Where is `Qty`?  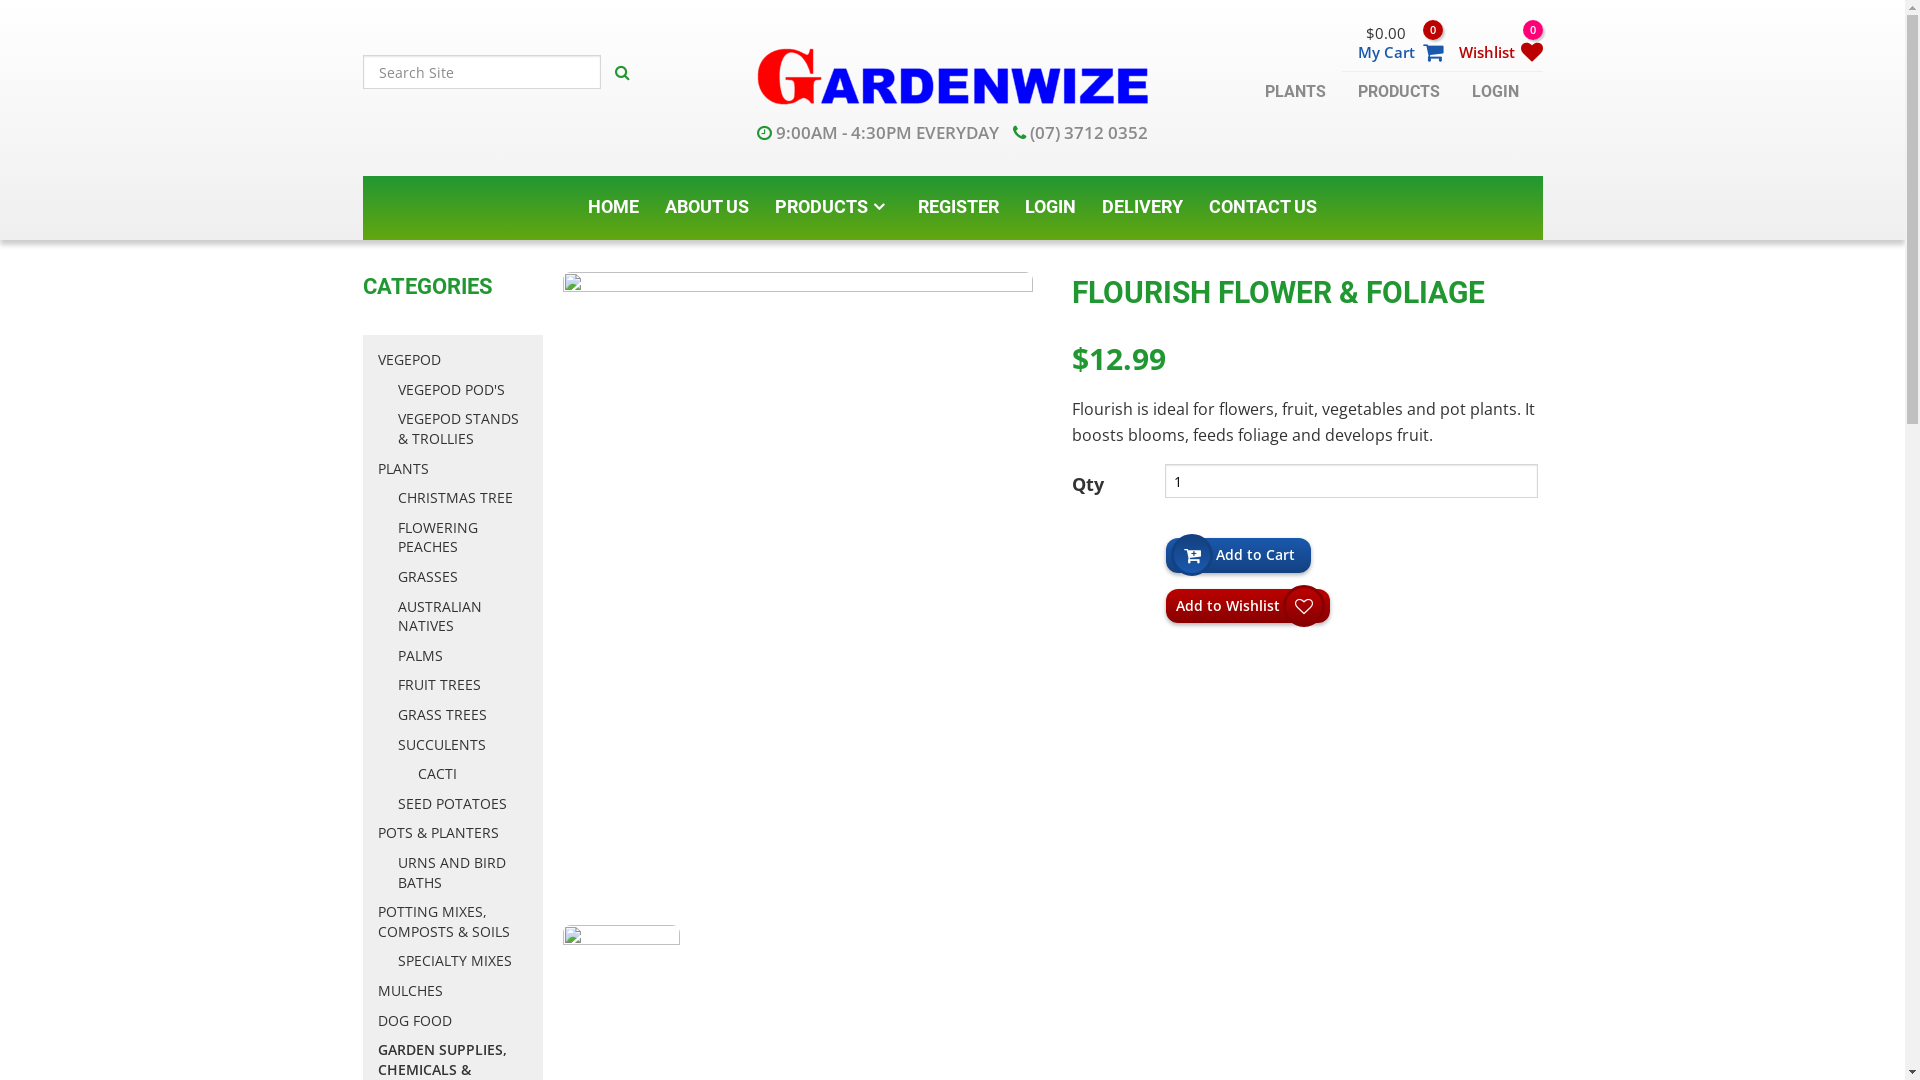
Qty is located at coordinates (1352, 481).